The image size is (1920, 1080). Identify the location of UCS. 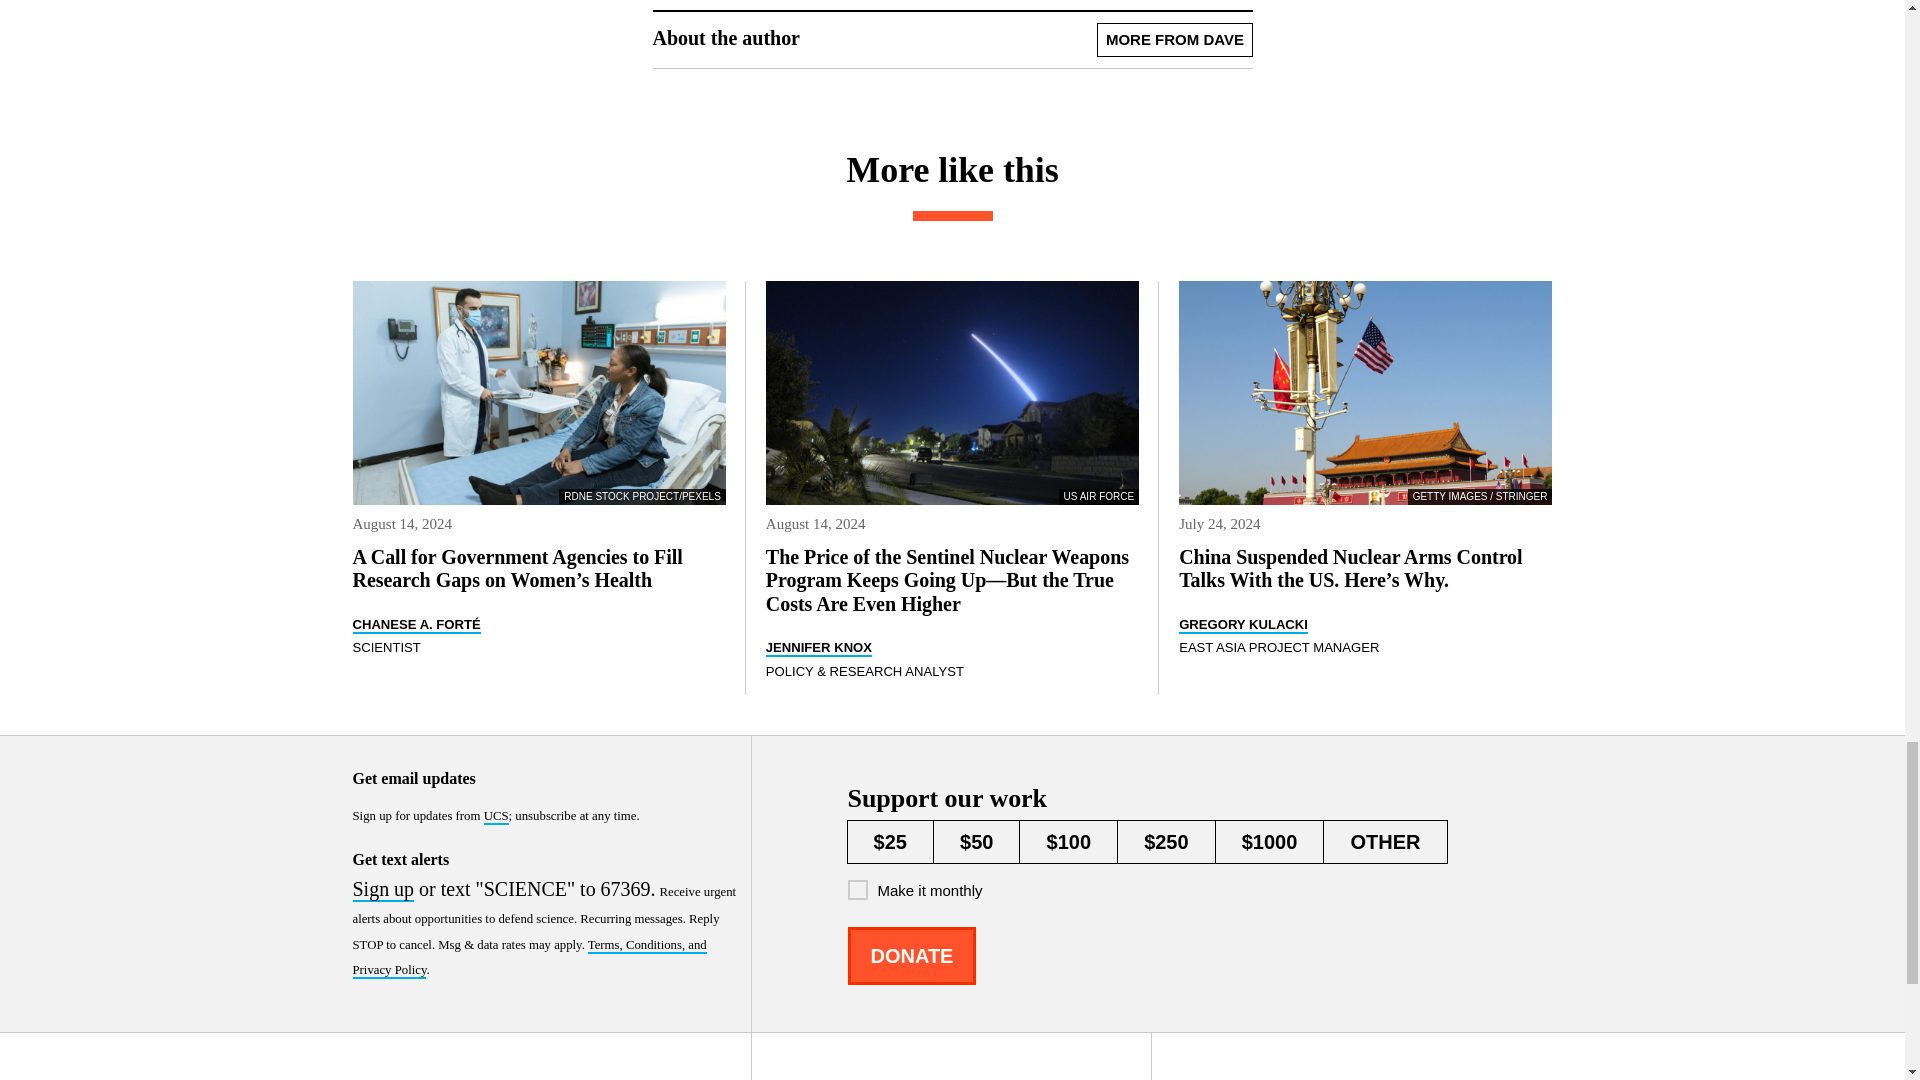
(496, 816).